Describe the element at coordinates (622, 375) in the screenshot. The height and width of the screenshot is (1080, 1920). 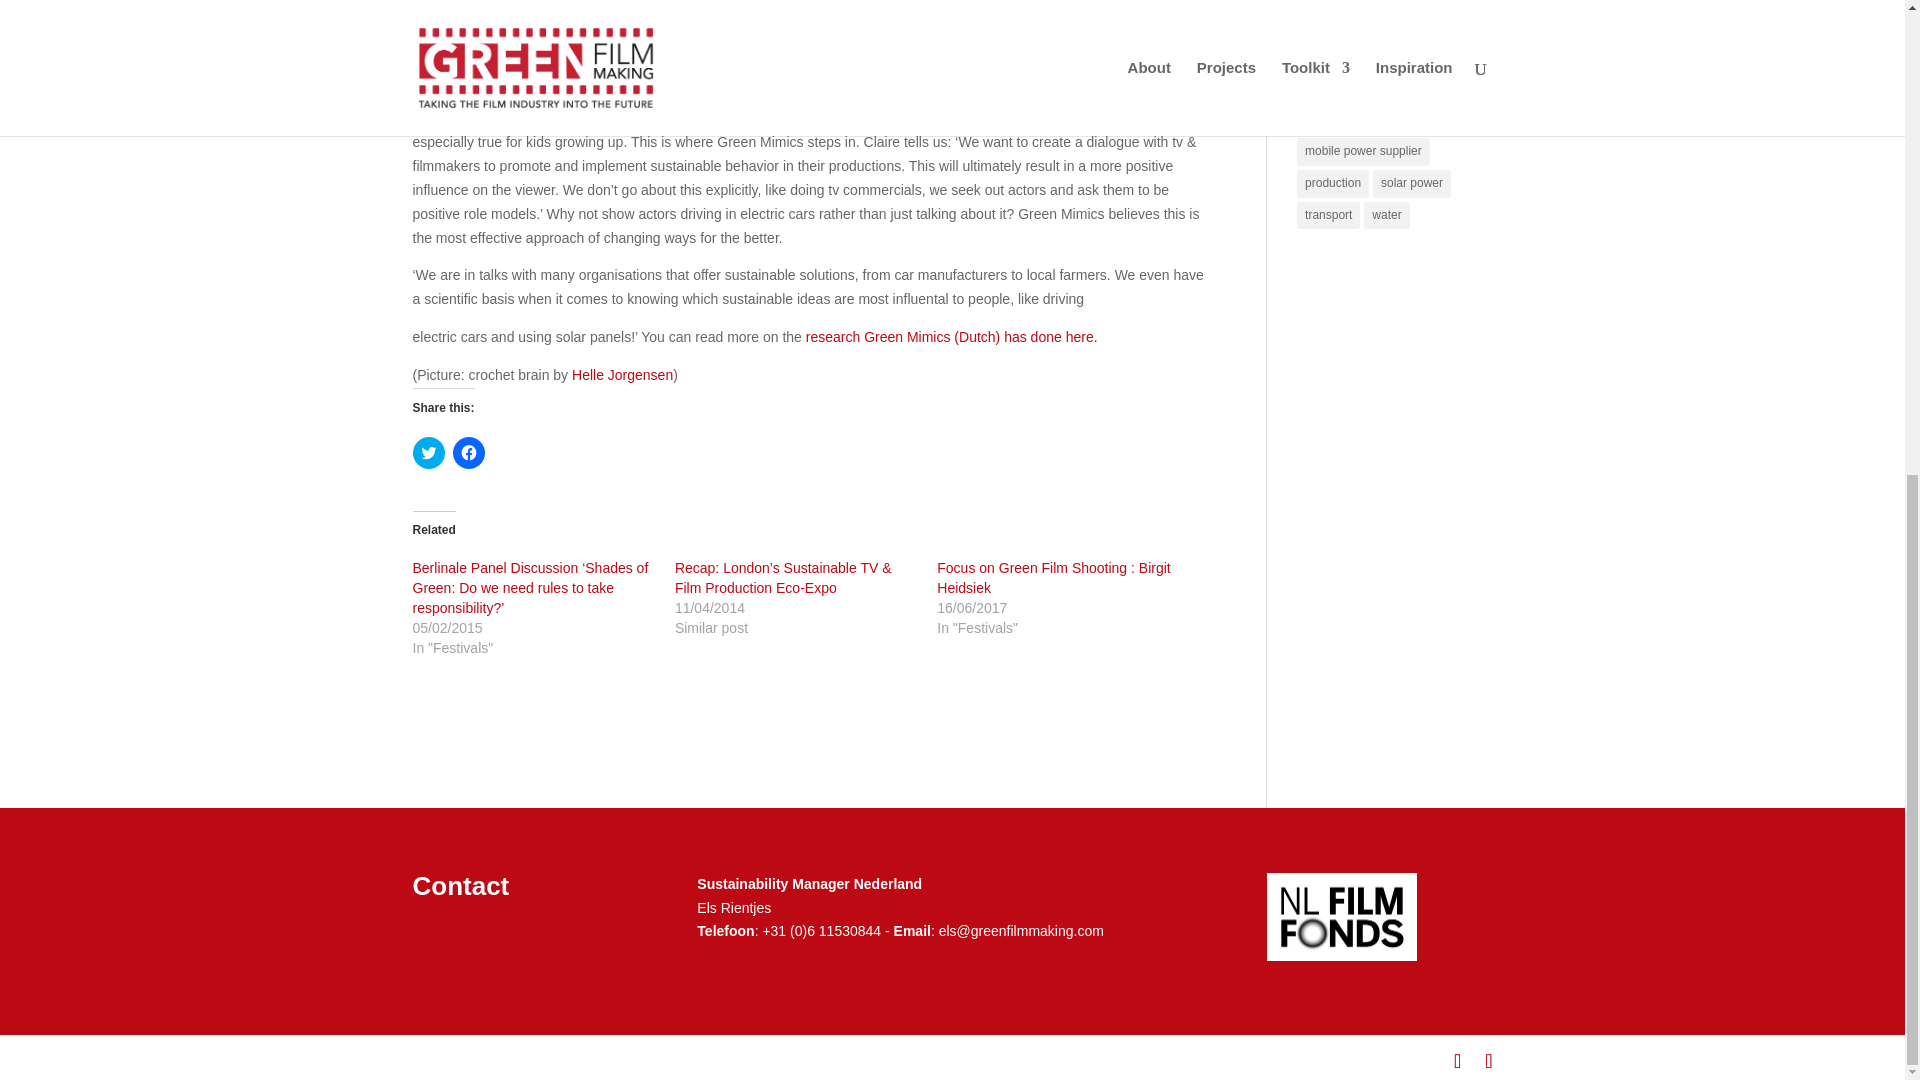
I see `Helle Jorgensen` at that location.